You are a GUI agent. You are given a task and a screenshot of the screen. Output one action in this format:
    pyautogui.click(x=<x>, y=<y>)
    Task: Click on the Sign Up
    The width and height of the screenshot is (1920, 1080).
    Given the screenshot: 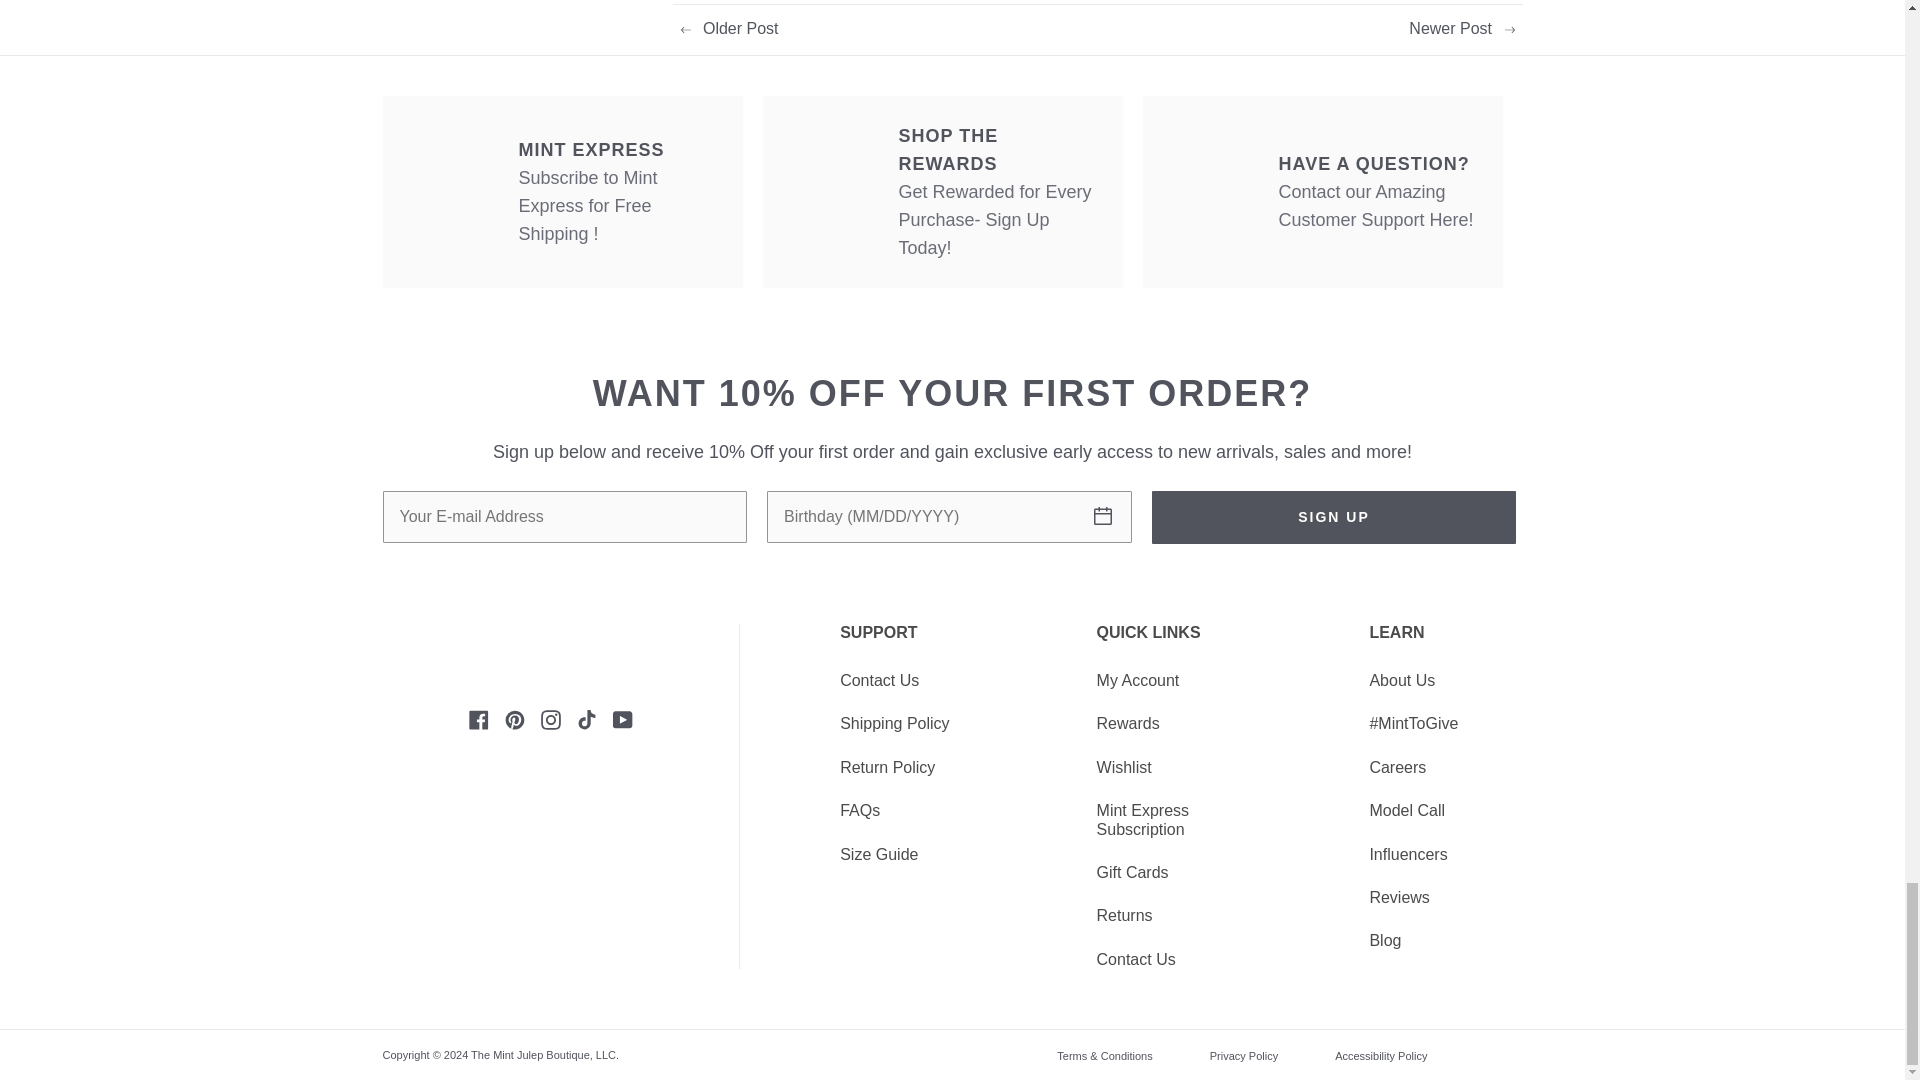 What is the action you would take?
    pyautogui.click(x=1334, y=518)
    